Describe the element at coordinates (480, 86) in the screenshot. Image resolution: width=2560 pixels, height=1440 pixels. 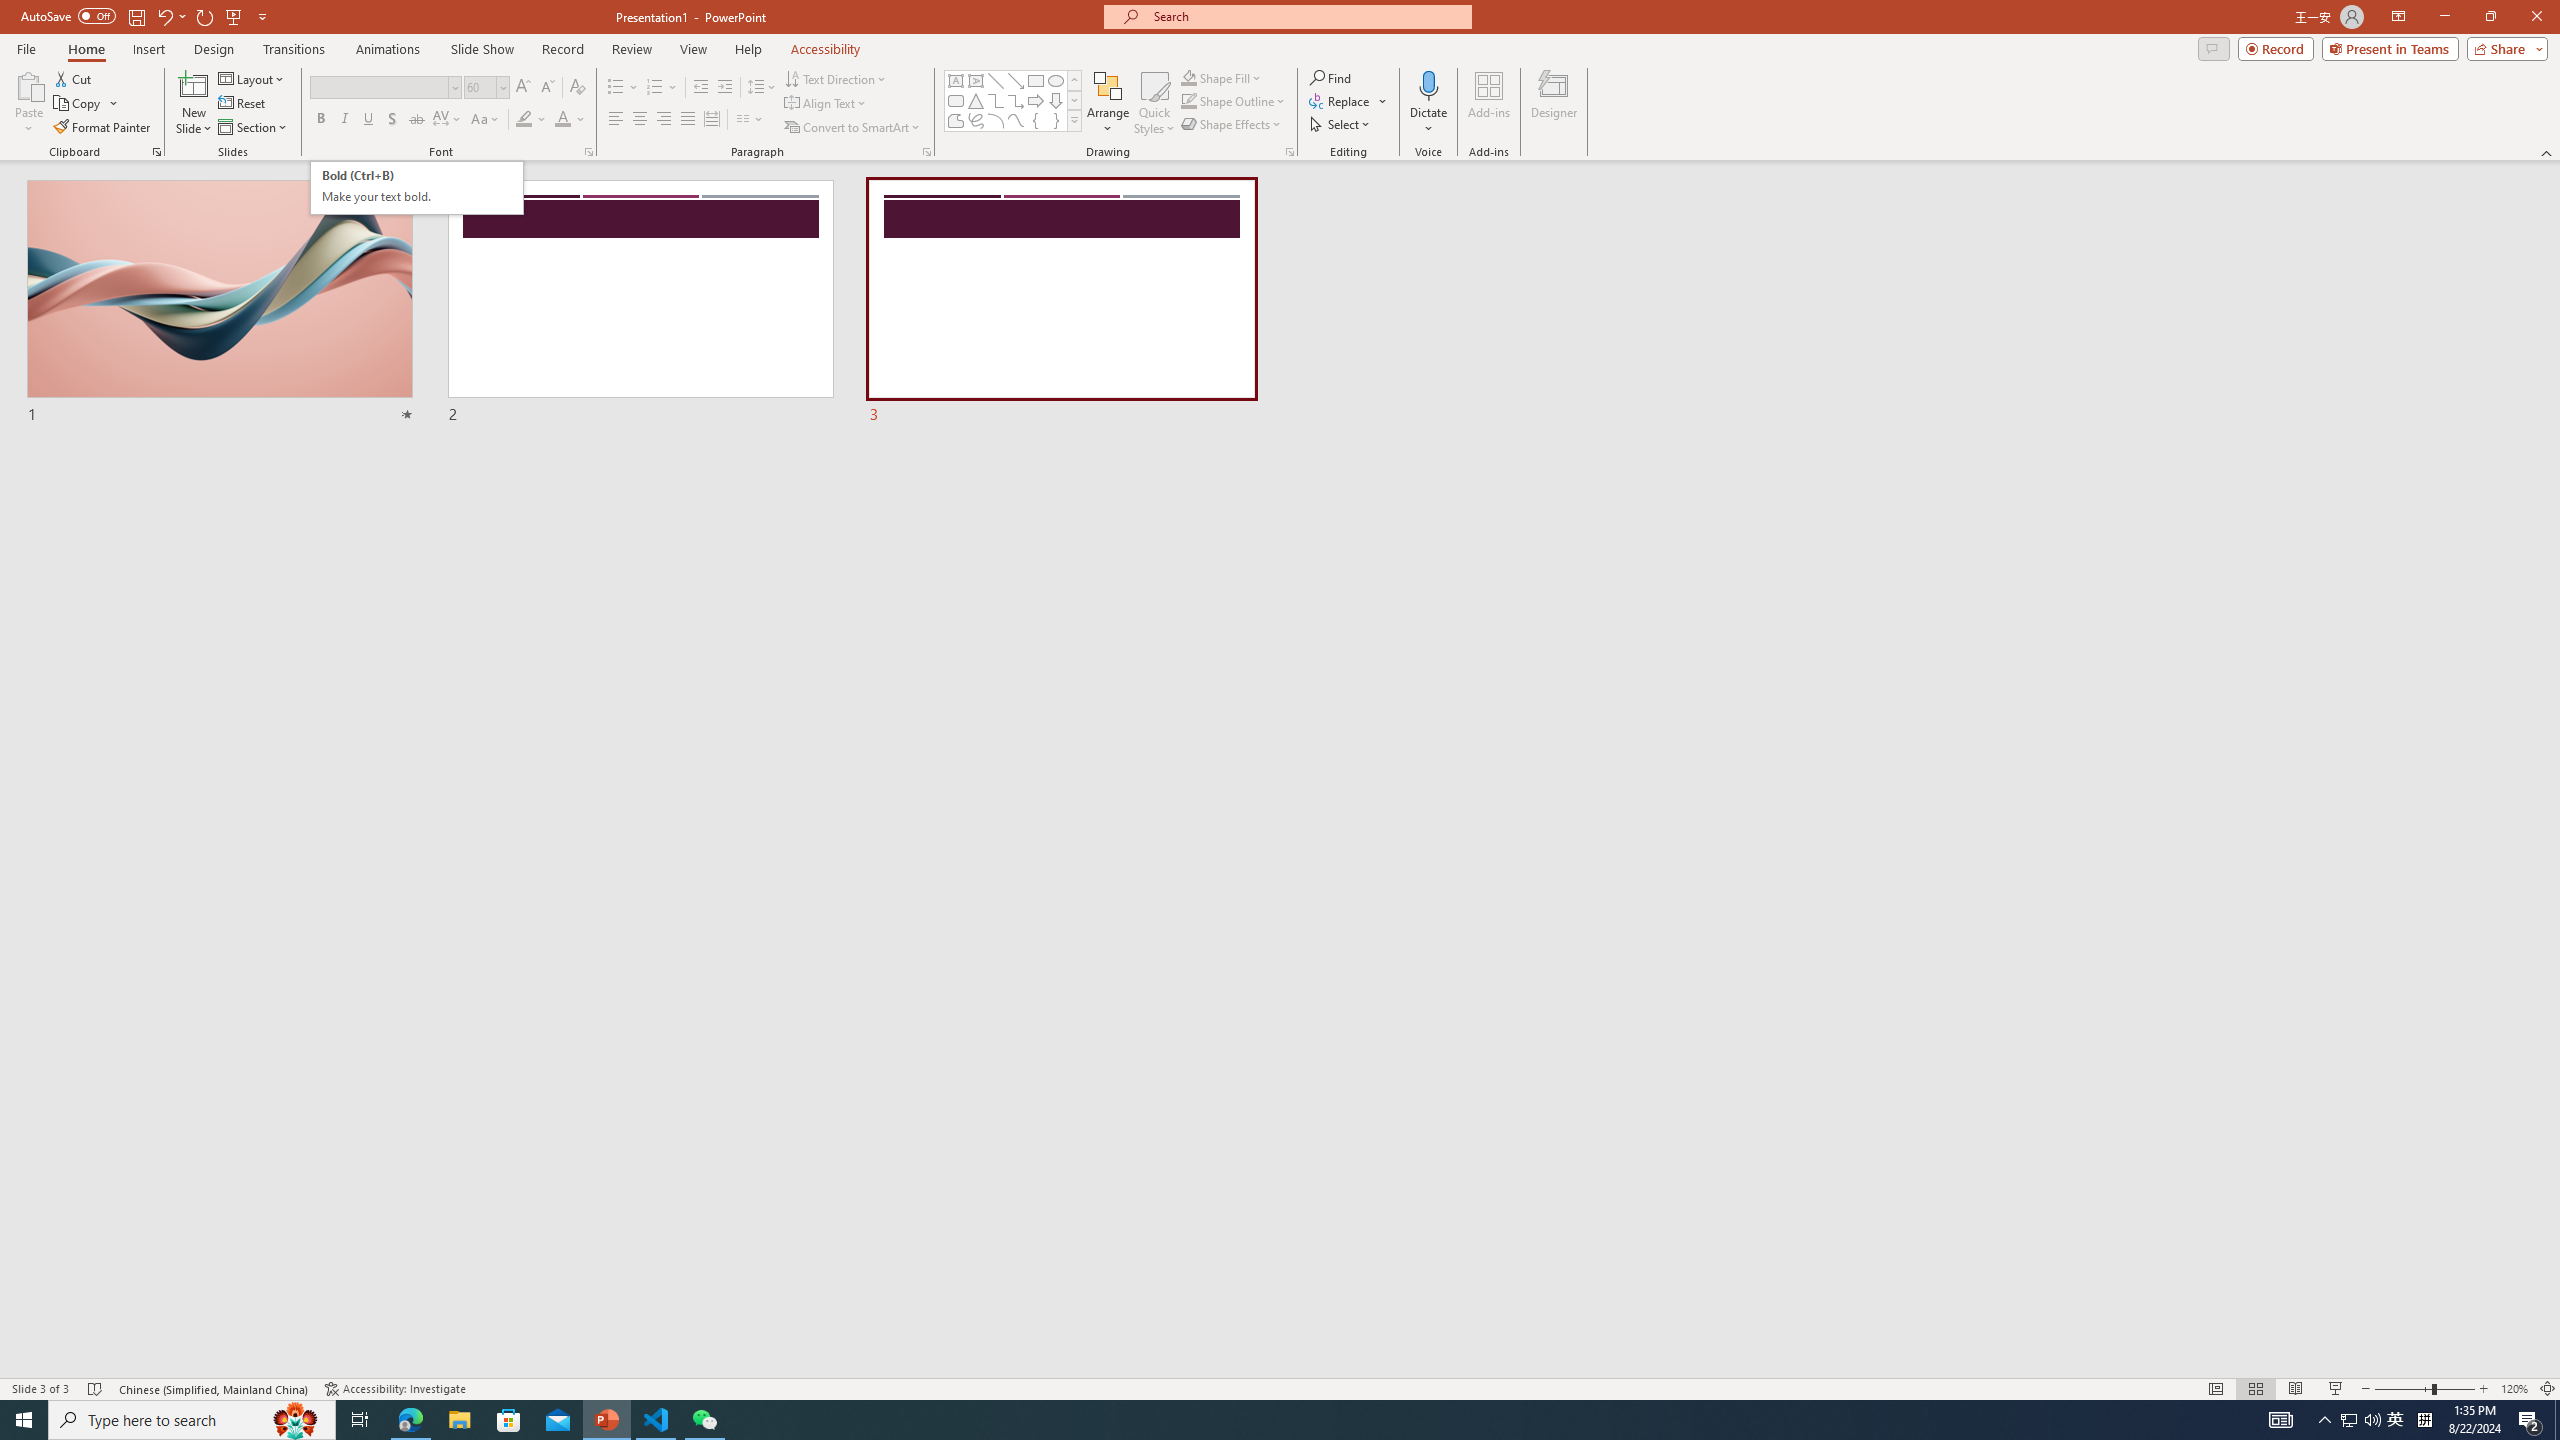
I see `Font Size` at that location.